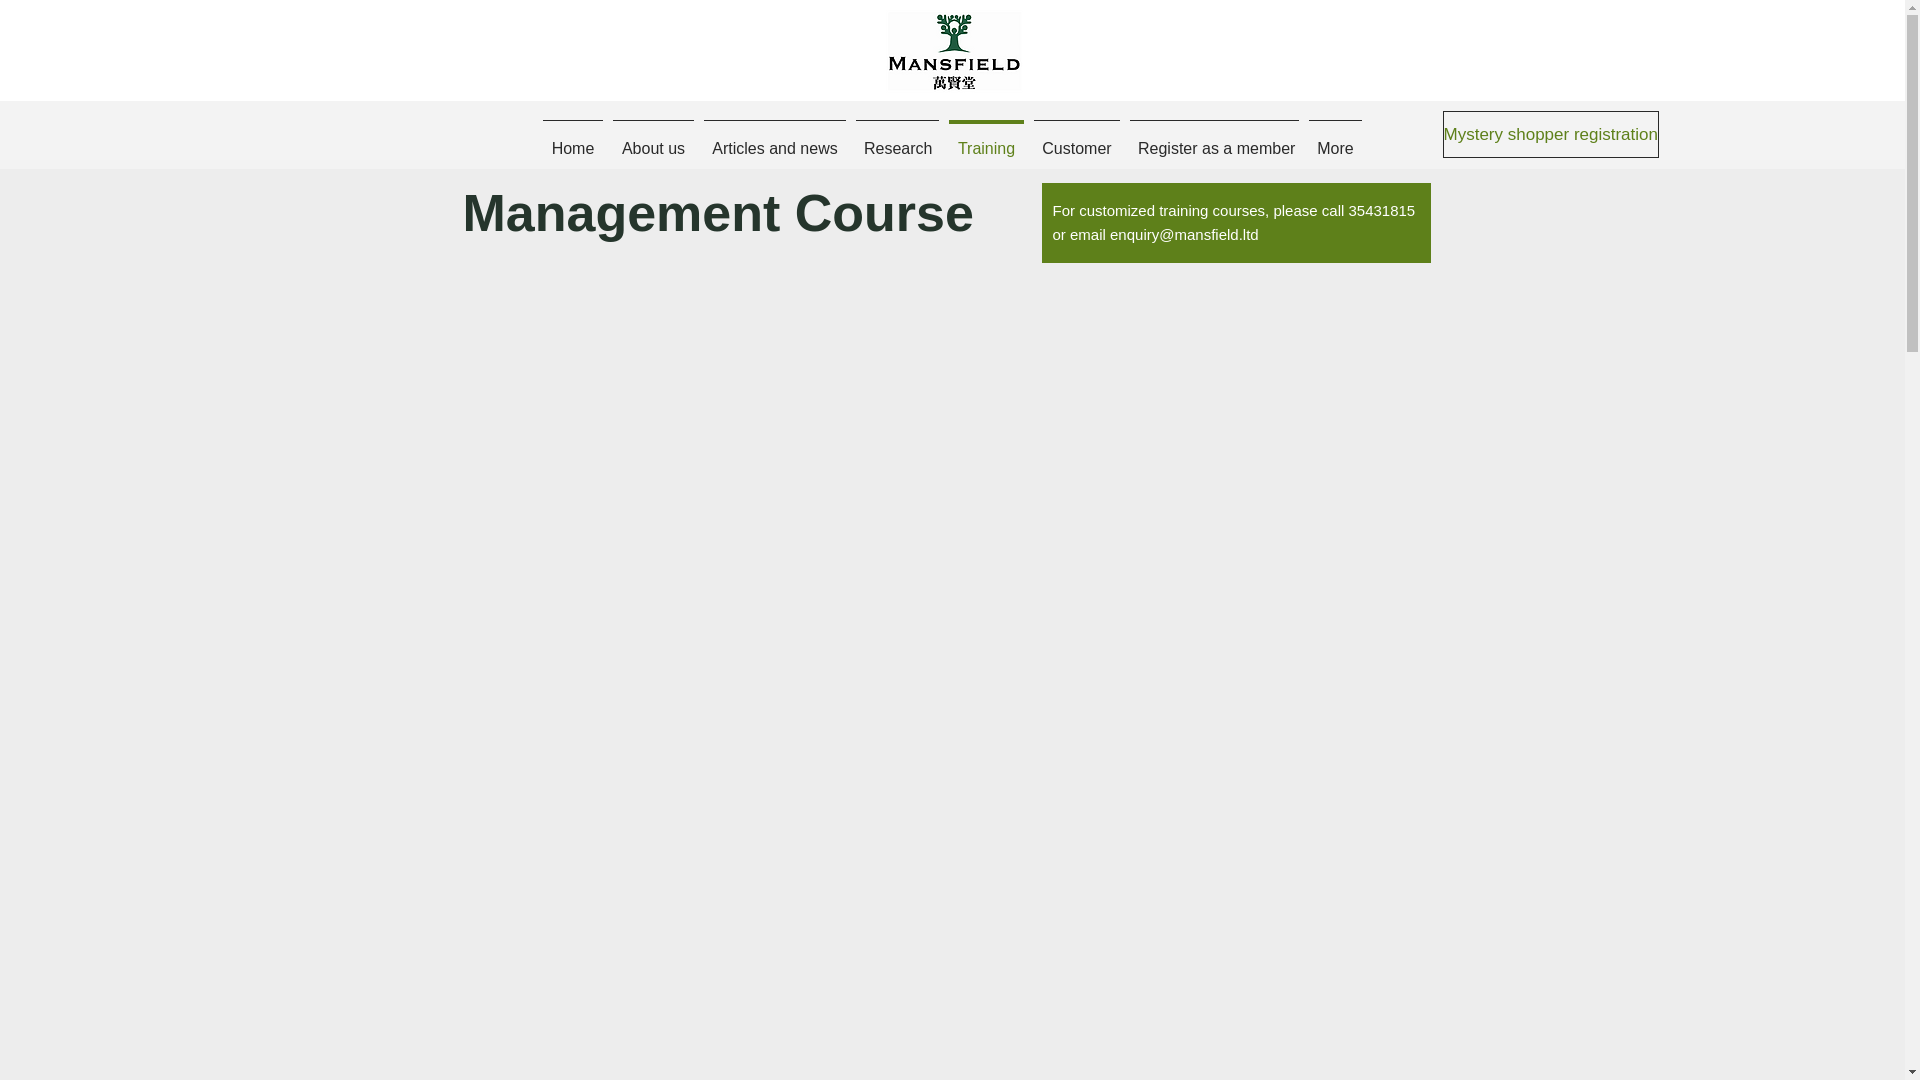 The height and width of the screenshot is (1080, 1920). I want to click on Research, so click(897, 139).